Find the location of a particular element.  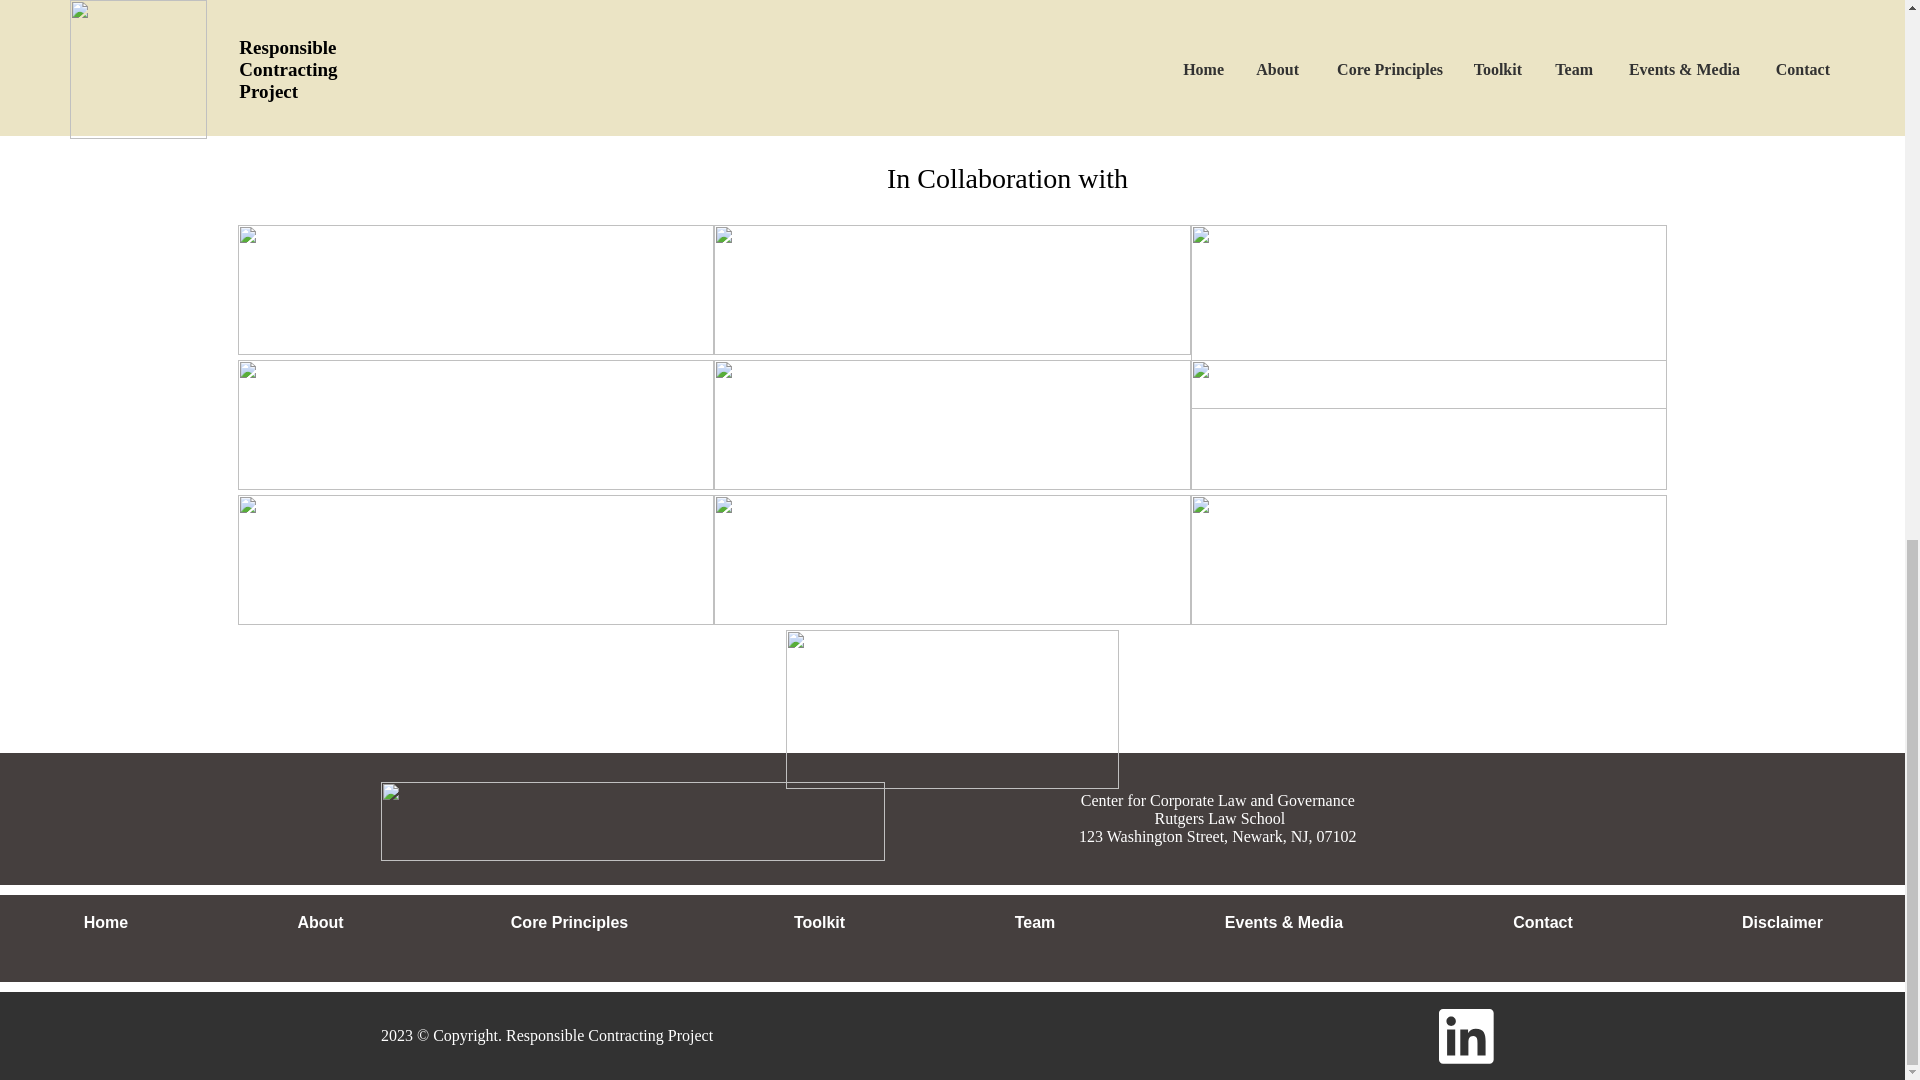

About is located at coordinates (320, 923).